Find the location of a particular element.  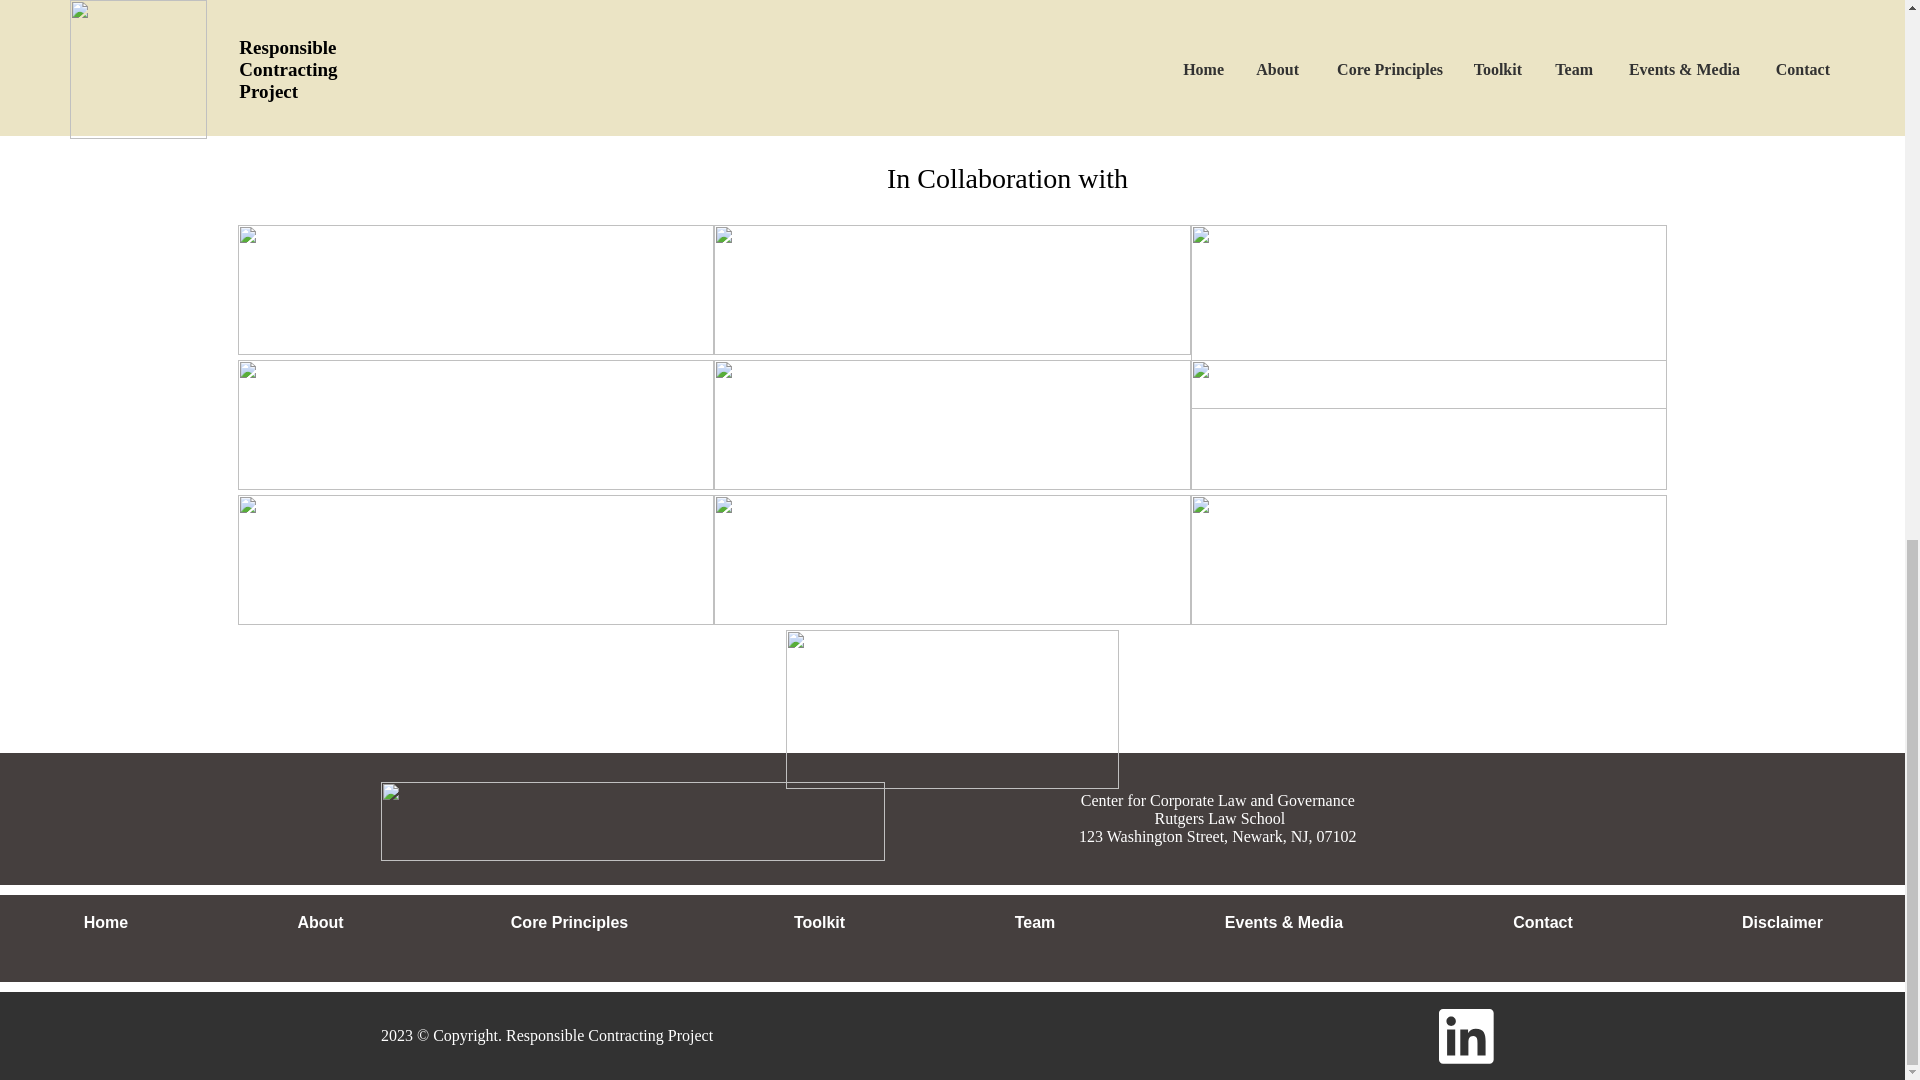

About is located at coordinates (320, 923).